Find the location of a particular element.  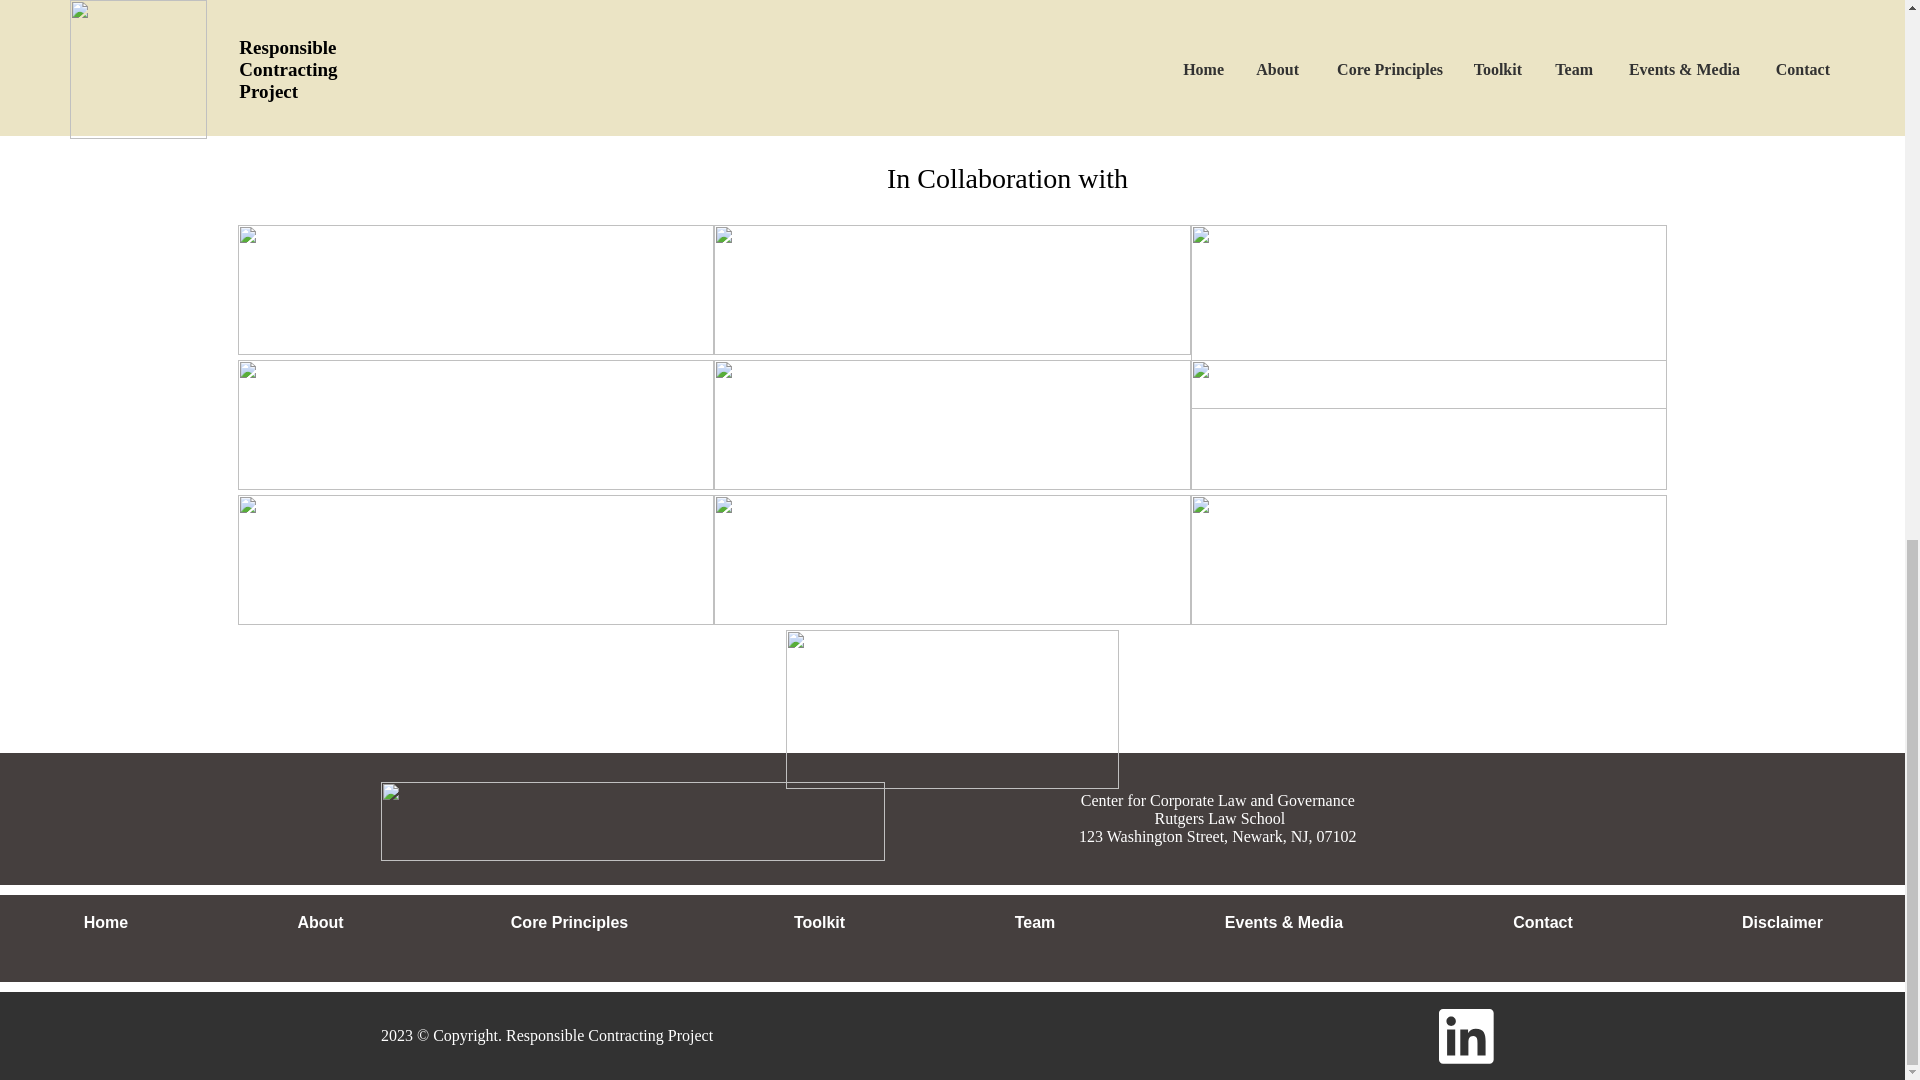

About is located at coordinates (320, 923).